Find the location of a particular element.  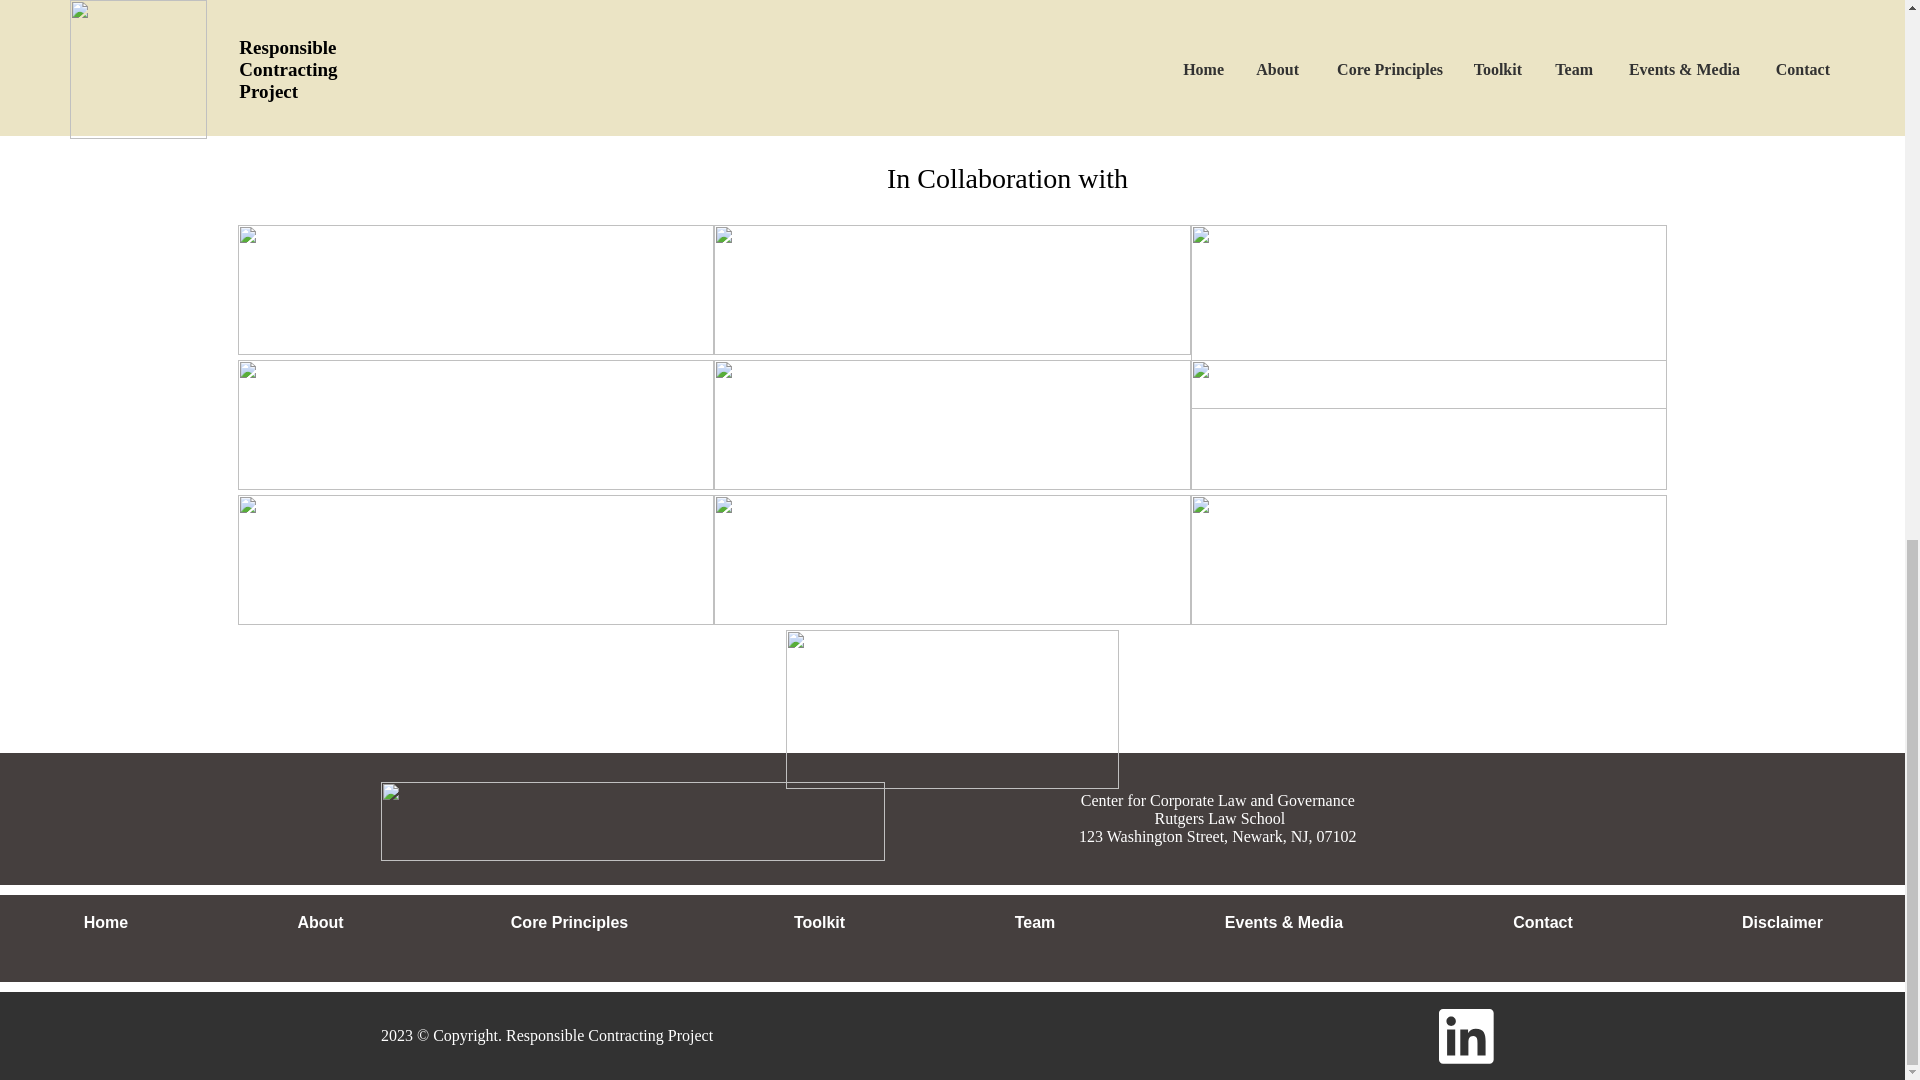

About is located at coordinates (320, 923).